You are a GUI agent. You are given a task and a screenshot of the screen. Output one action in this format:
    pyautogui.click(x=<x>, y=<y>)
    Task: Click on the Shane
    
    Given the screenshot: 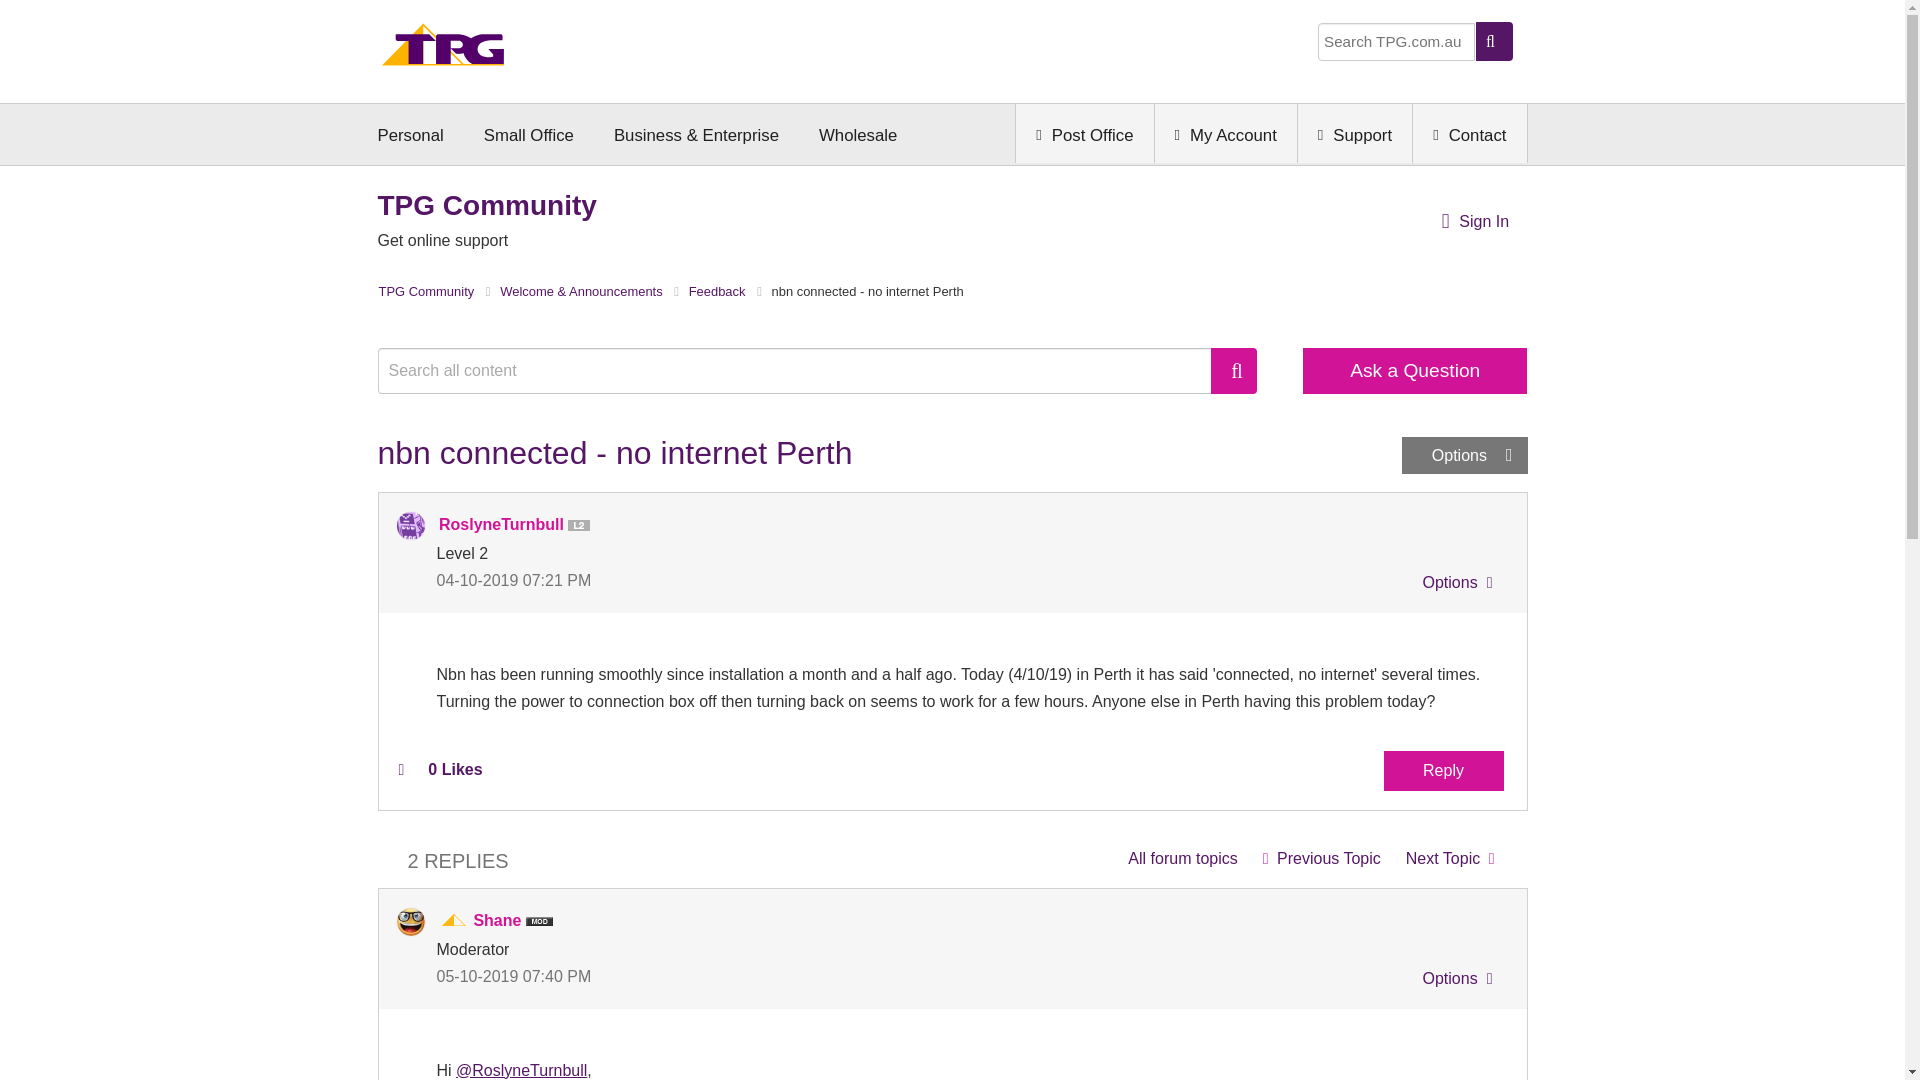 What is the action you would take?
    pyautogui.click(x=410, y=922)
    